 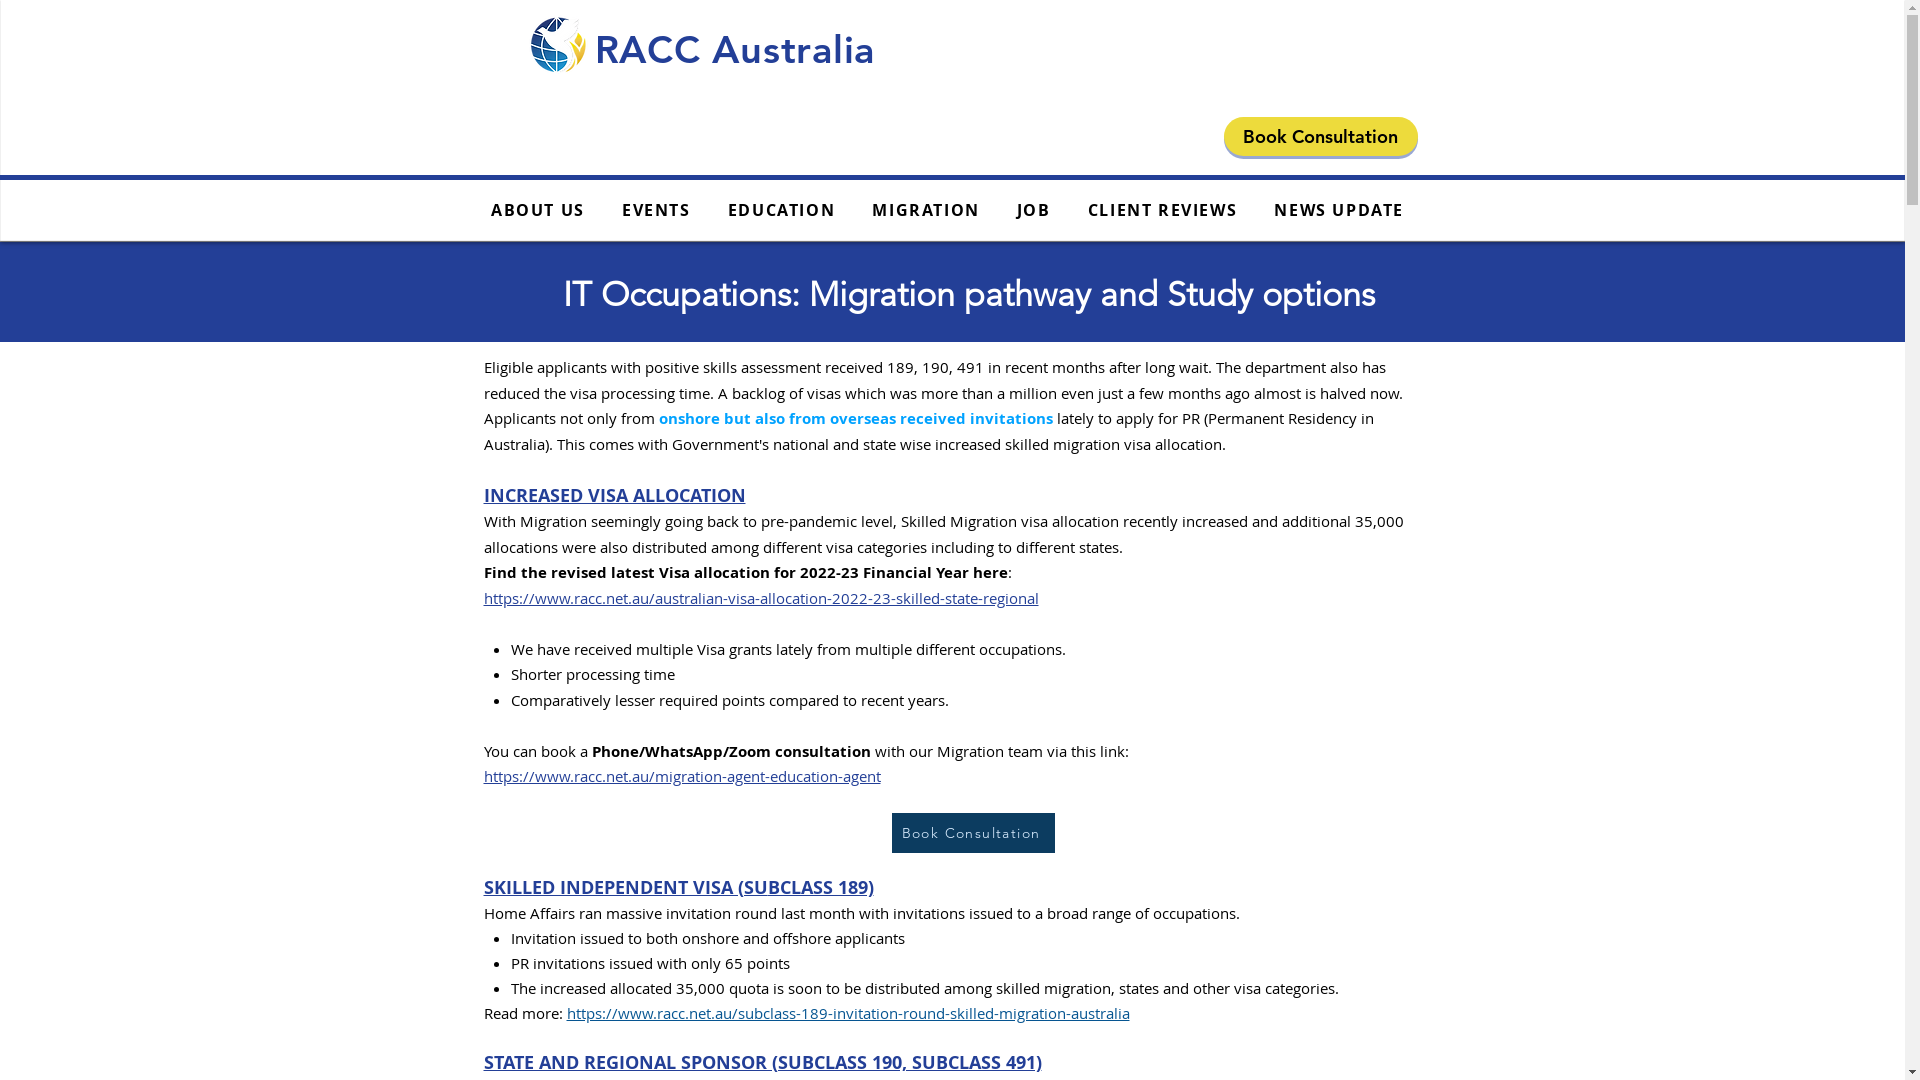 I want to click on CLIENT REVIEWS, so click(x=1162, y=211).